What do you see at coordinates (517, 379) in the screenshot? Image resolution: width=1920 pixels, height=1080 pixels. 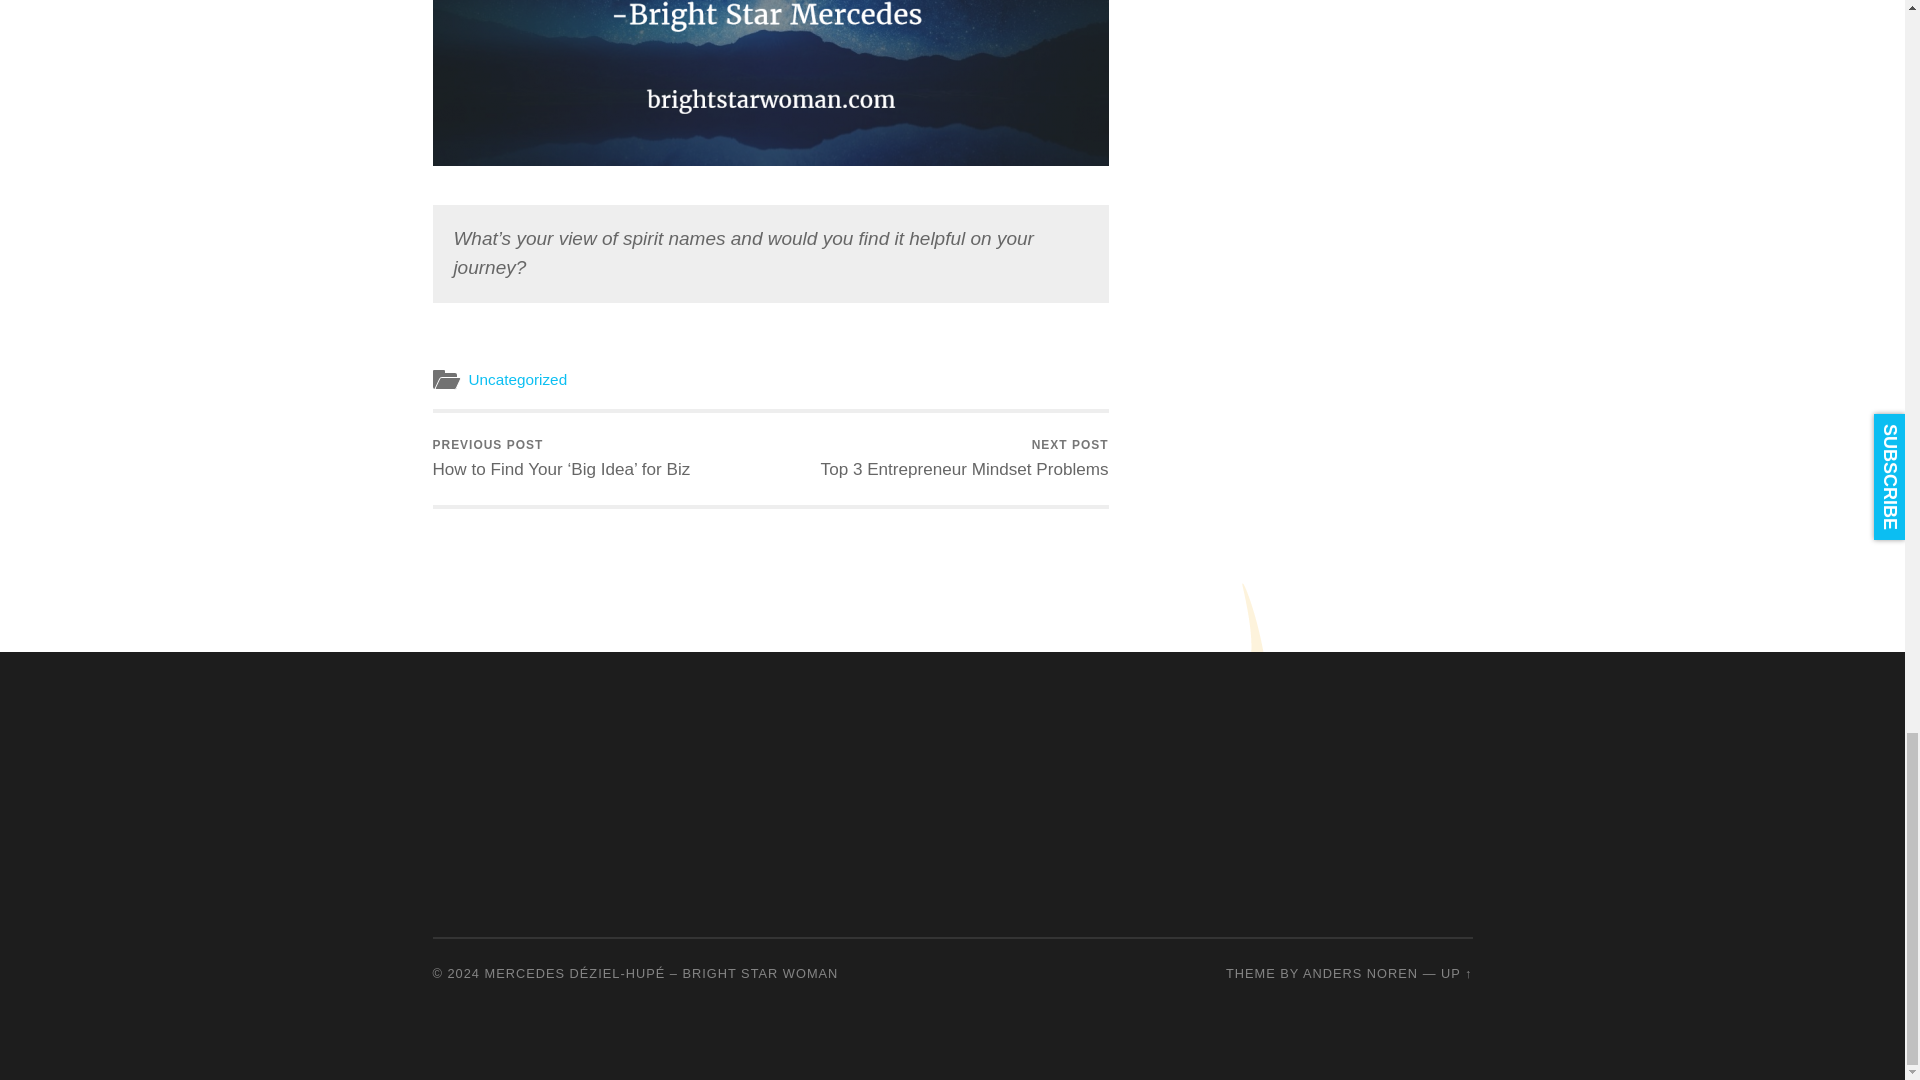 I see `Uncategorized` at bounding box center [517, 379].